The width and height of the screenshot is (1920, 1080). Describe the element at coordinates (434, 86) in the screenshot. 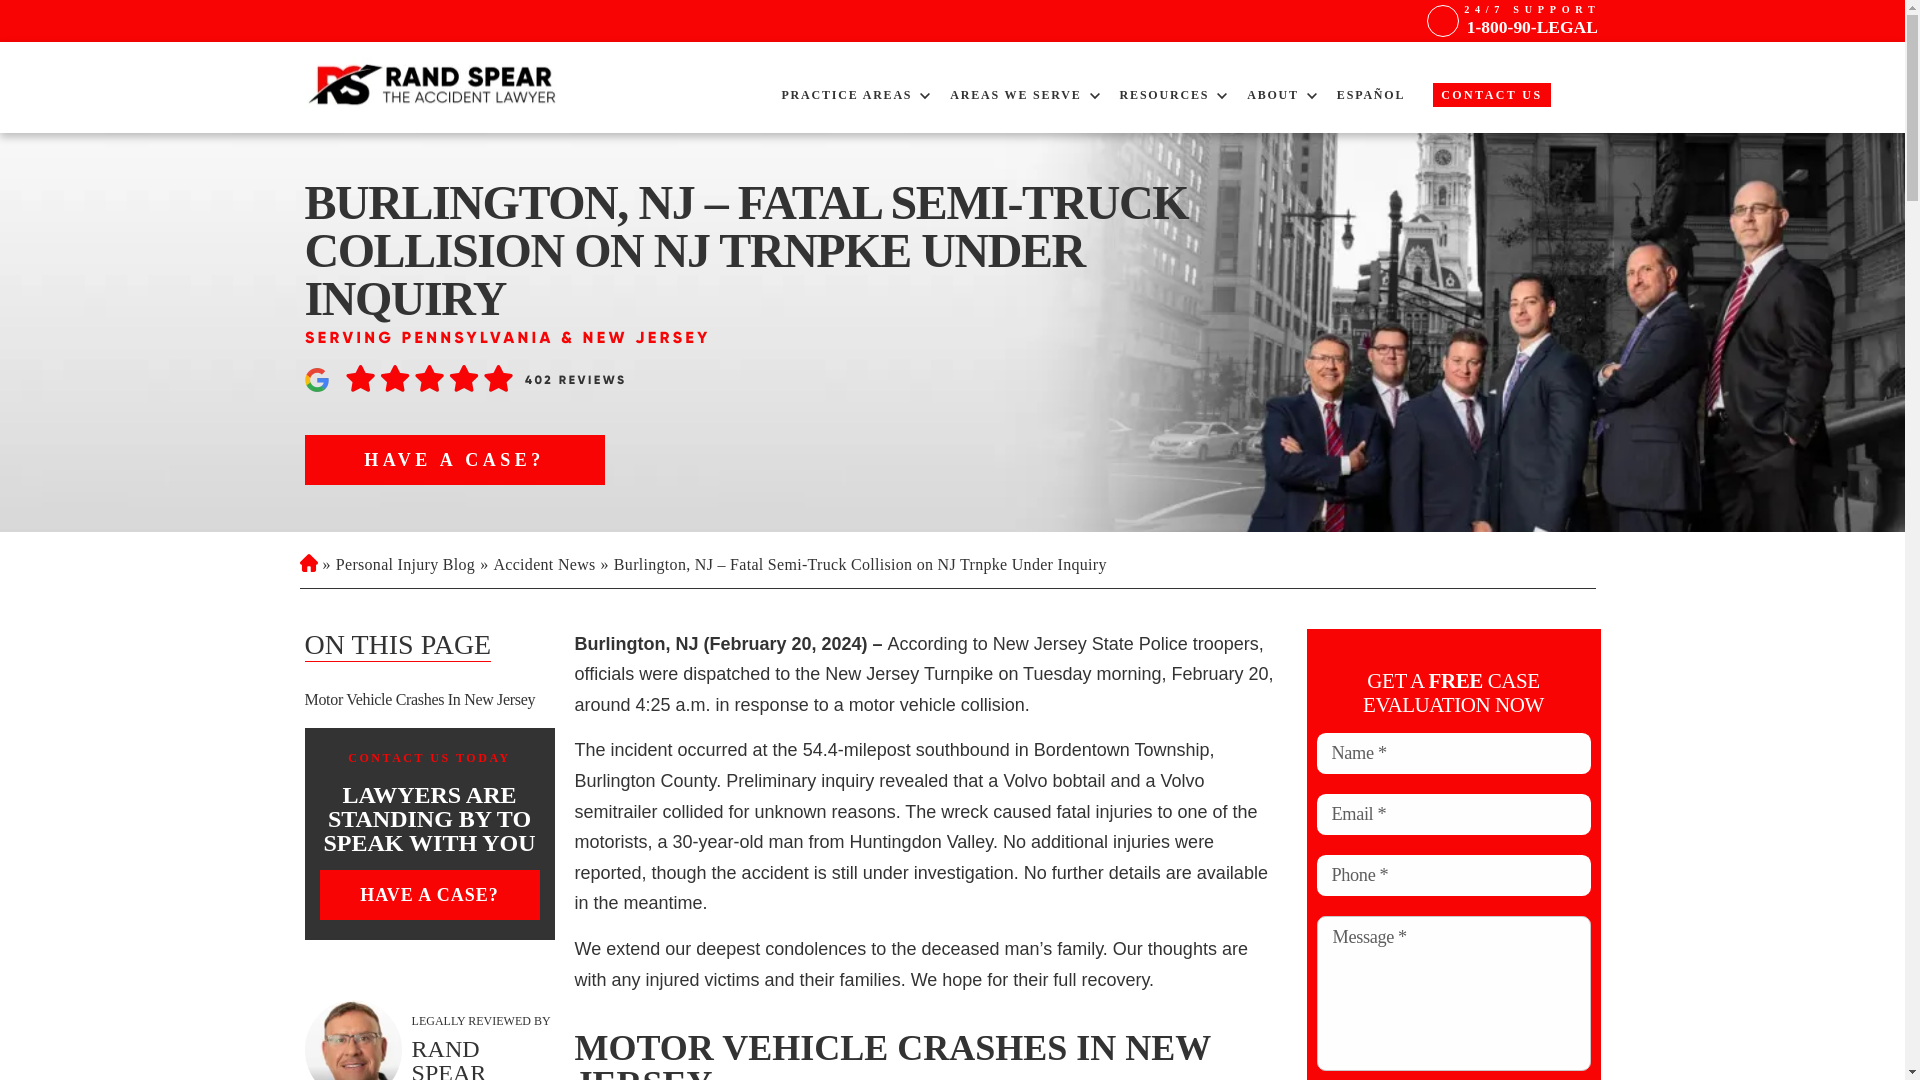

I see `Rand Spear` at that location.